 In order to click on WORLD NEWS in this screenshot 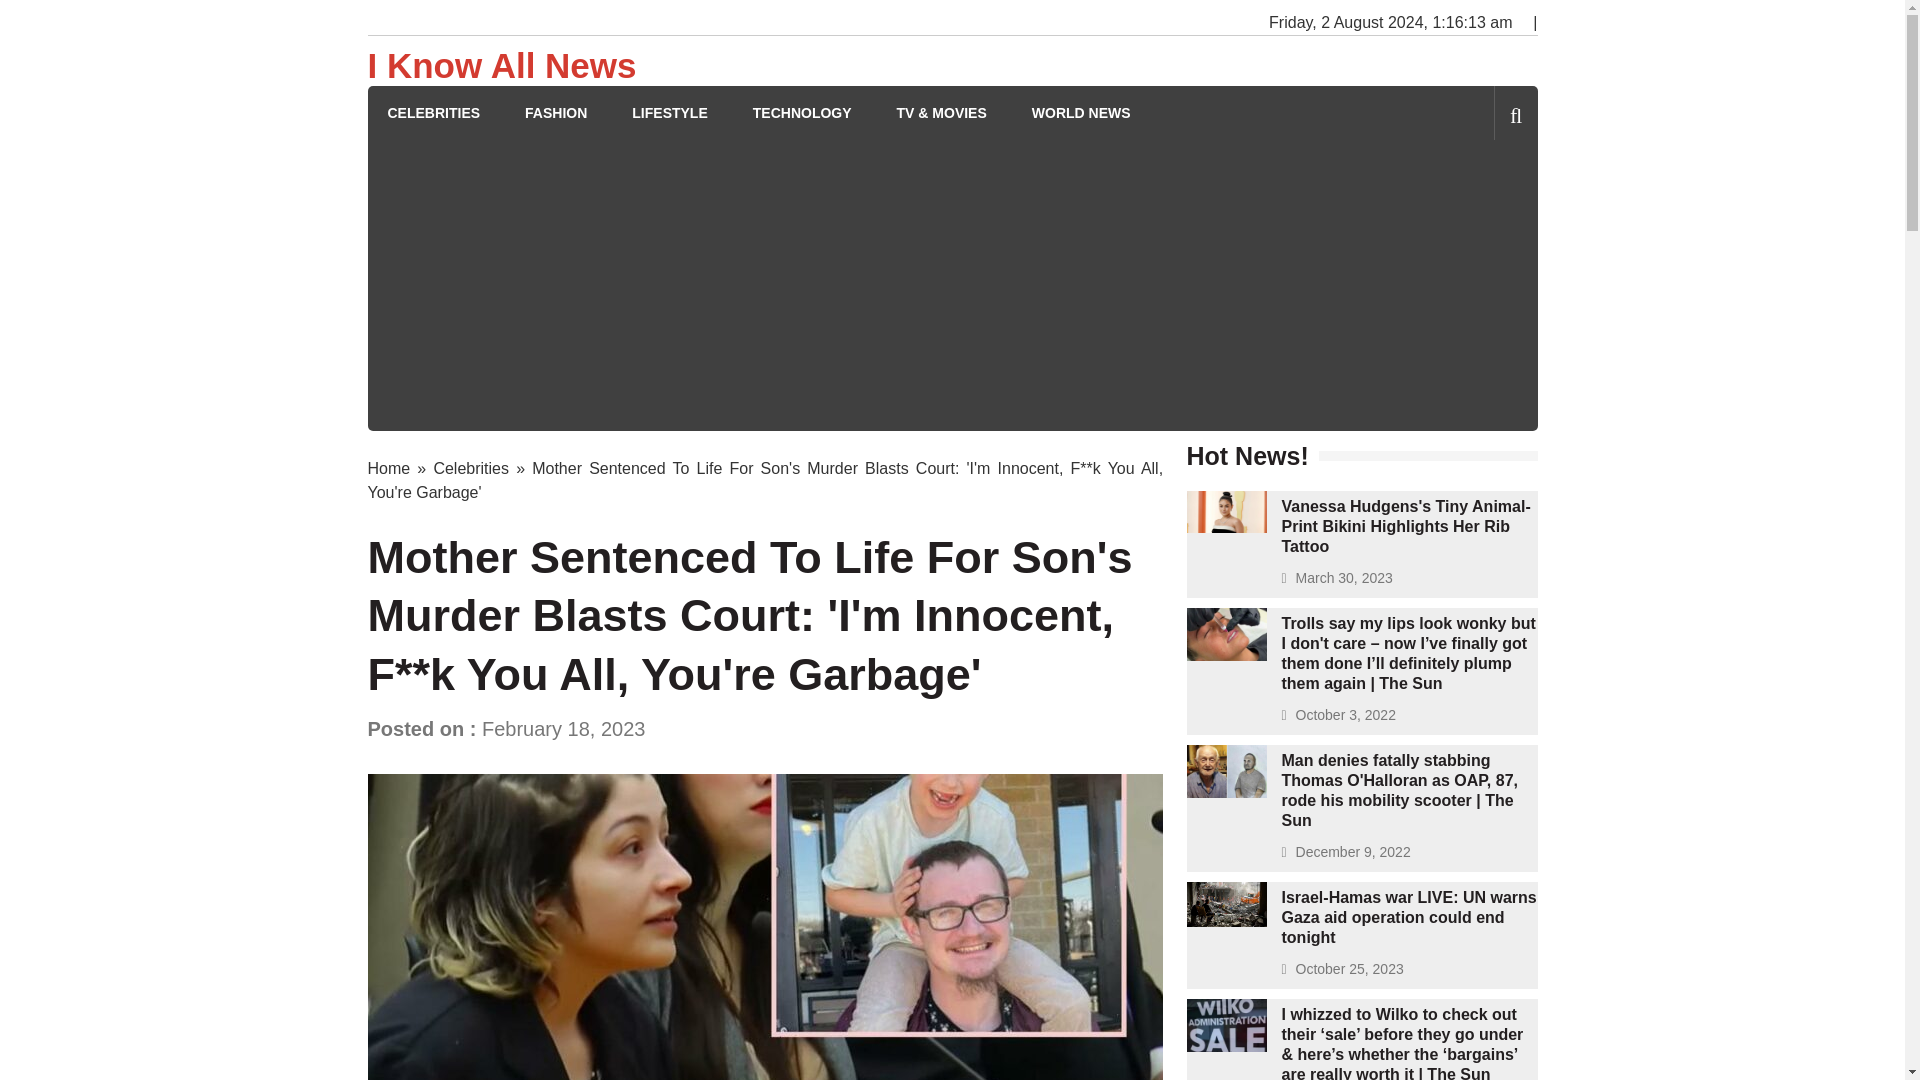, I will do `click(1081, 114)`.